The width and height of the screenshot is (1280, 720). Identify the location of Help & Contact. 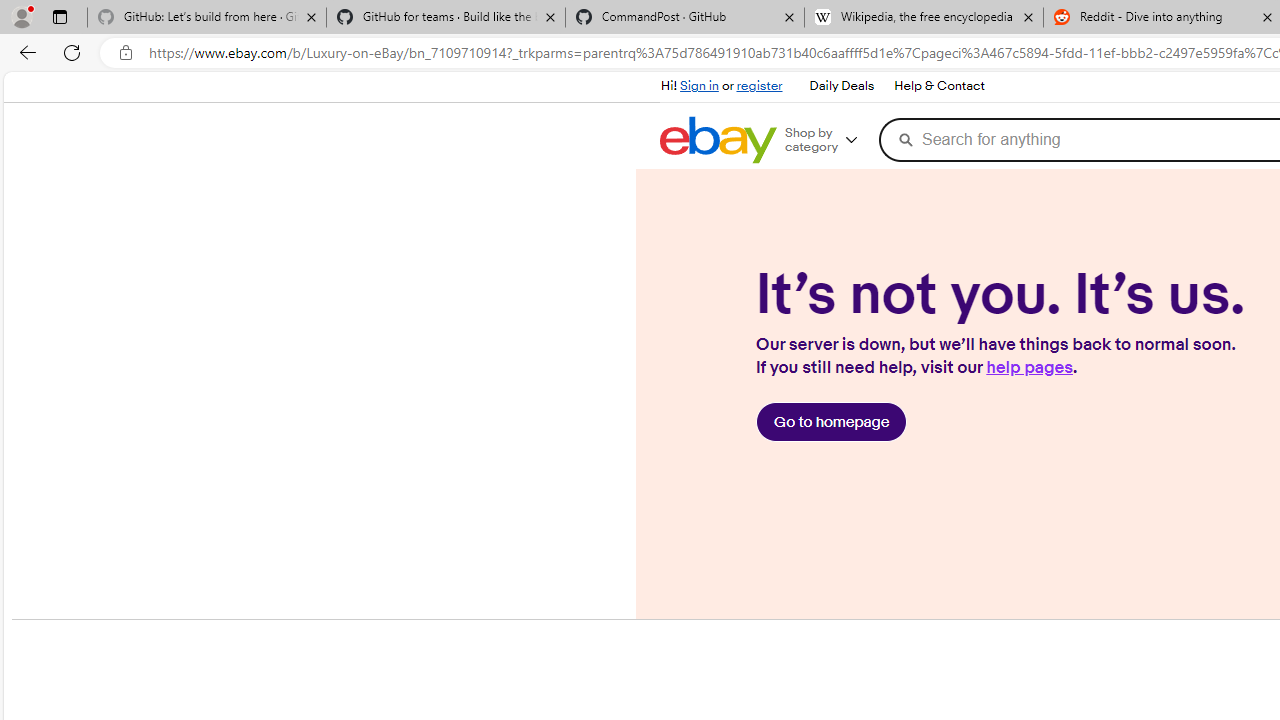
(939, 86).